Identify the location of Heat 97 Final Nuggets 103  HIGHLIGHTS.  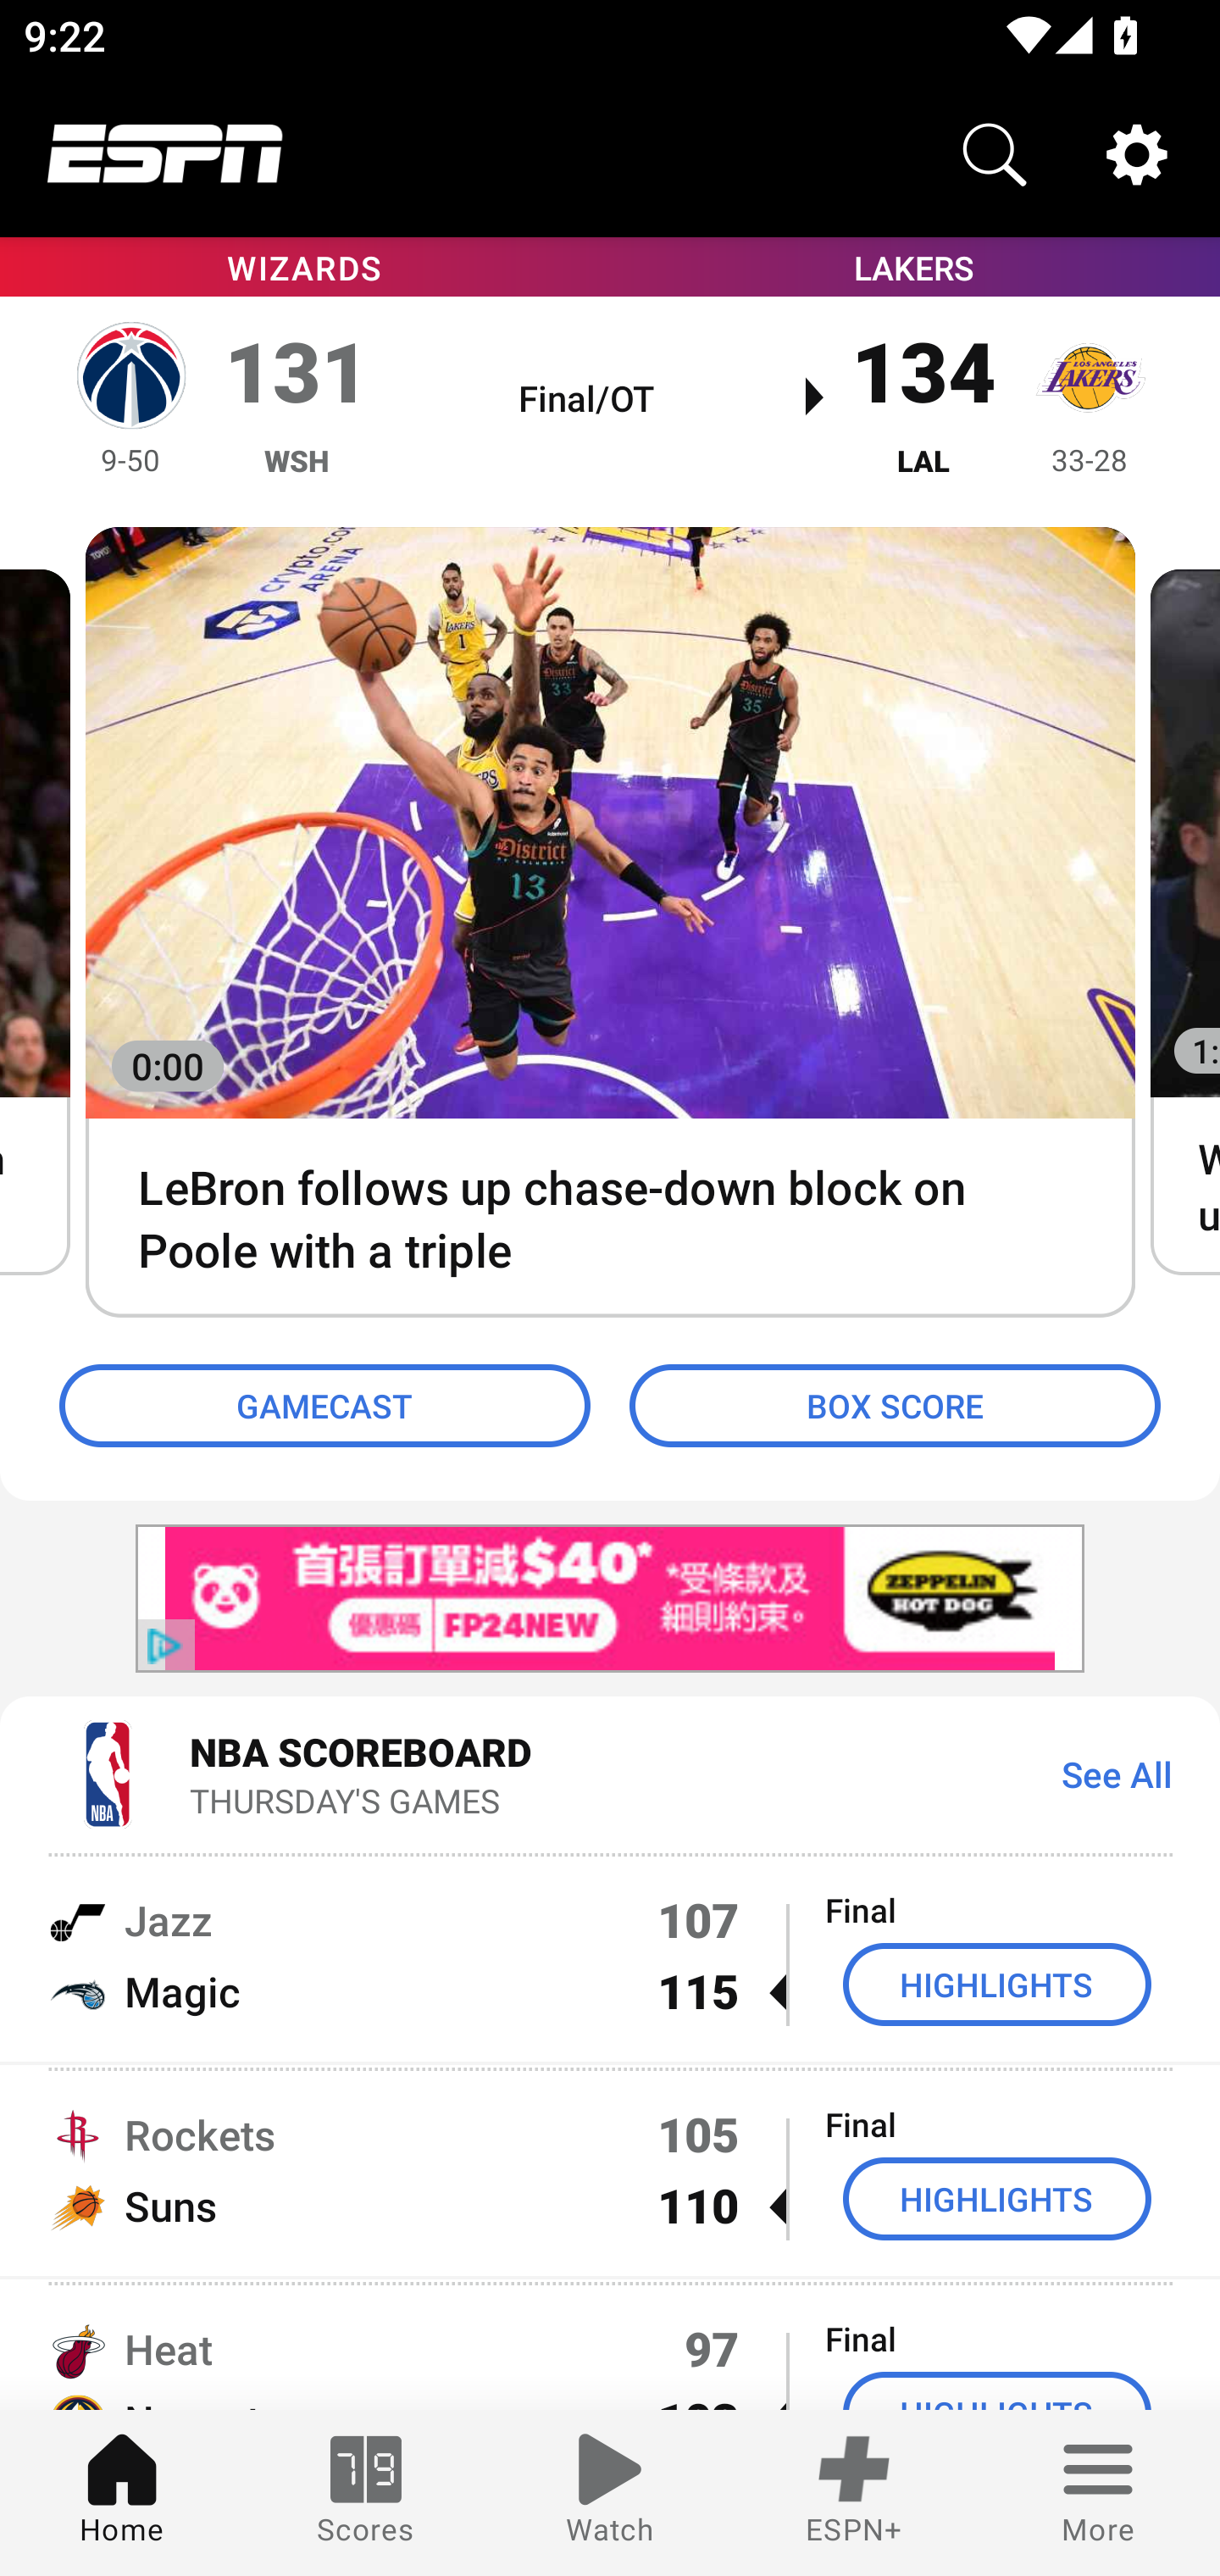
(610, 2346).